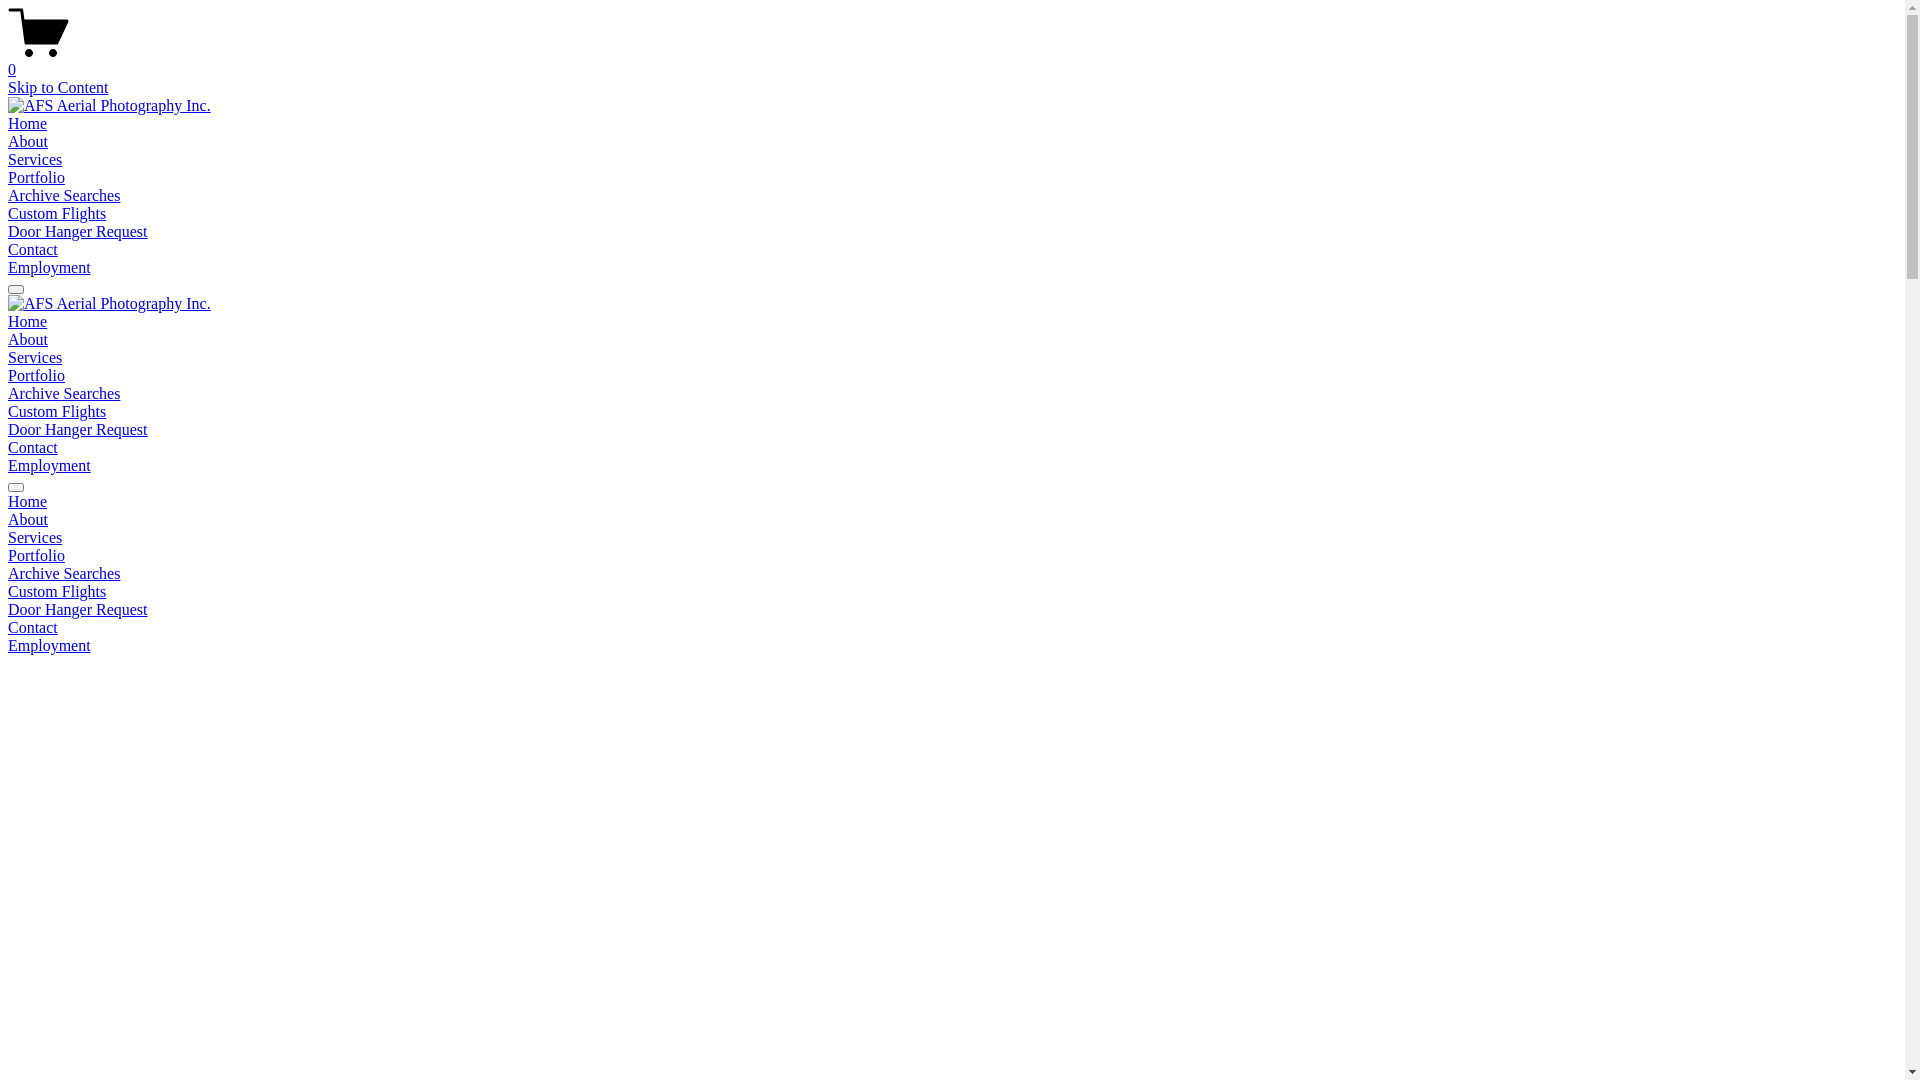 This screenshot has height=1080, width=1920. I want to click on Archive Searches, so click(952, 574).